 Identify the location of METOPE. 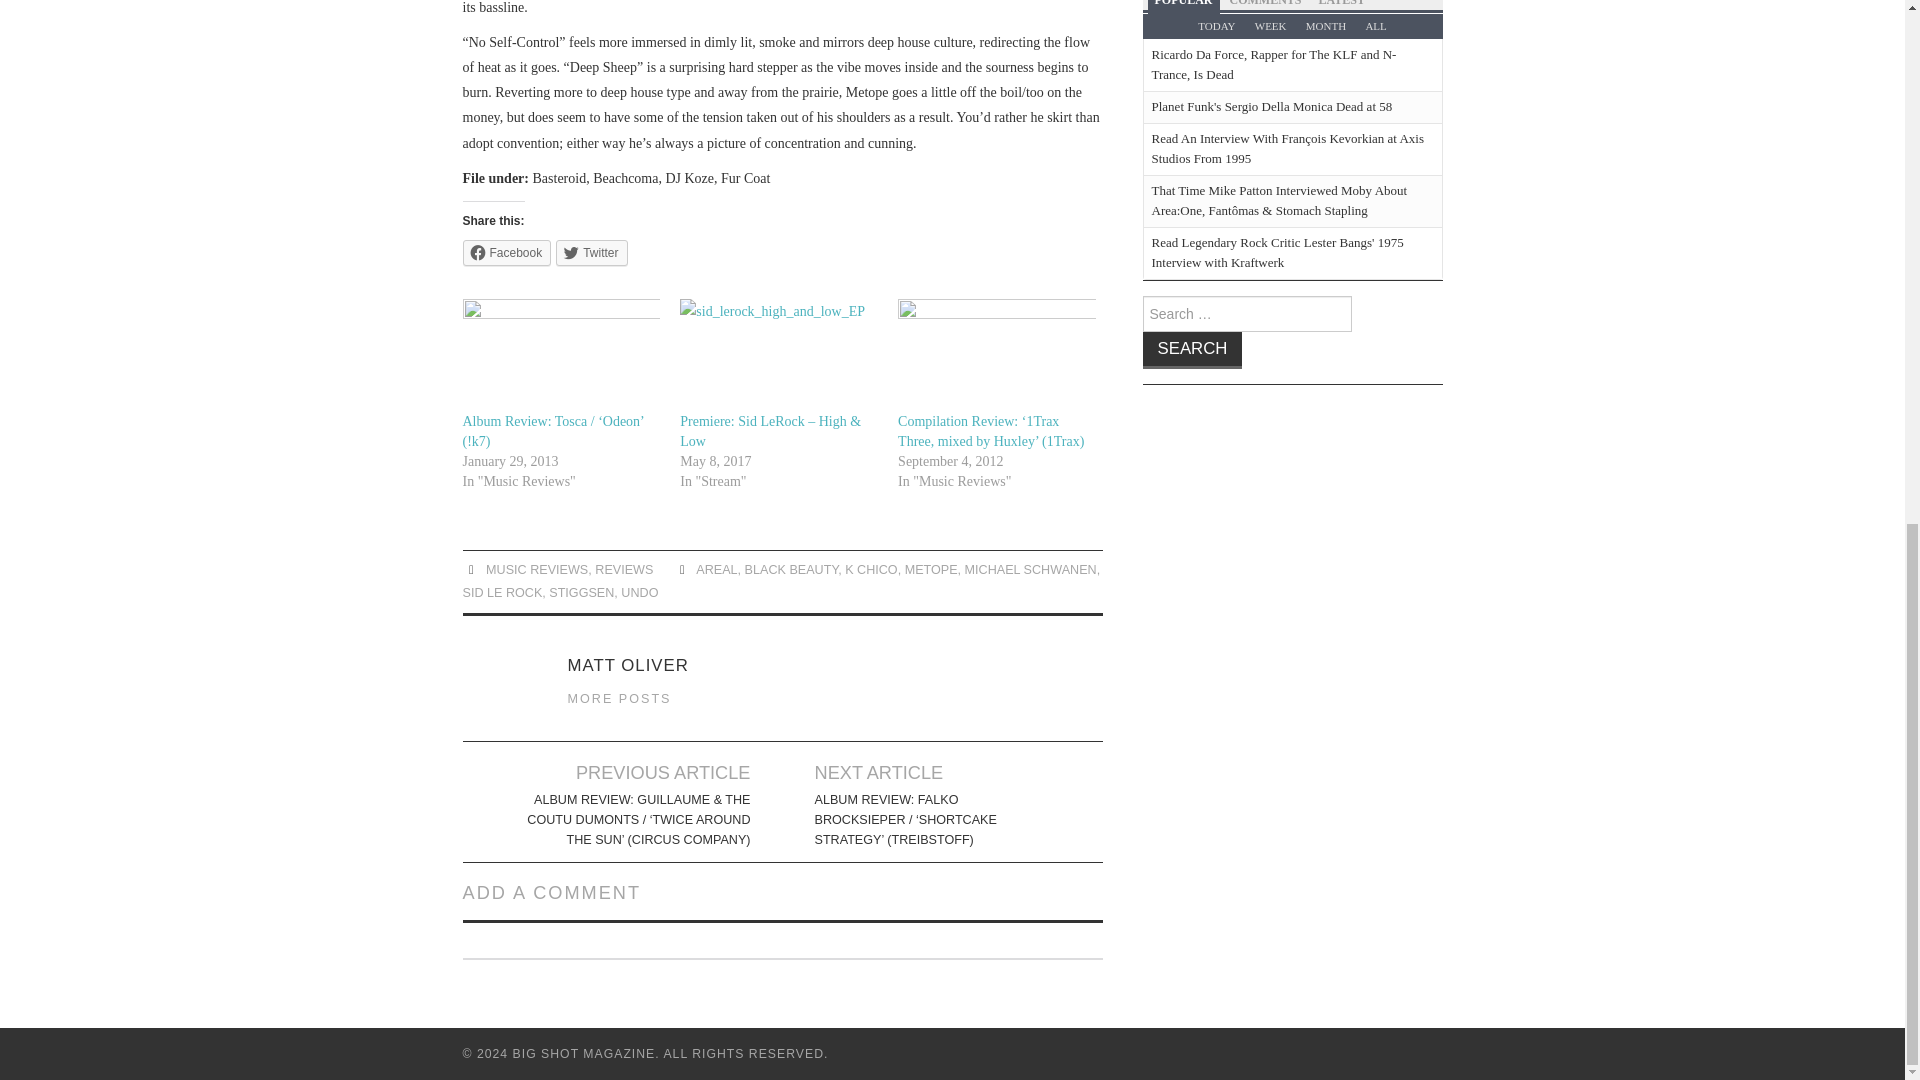
(931, 569).